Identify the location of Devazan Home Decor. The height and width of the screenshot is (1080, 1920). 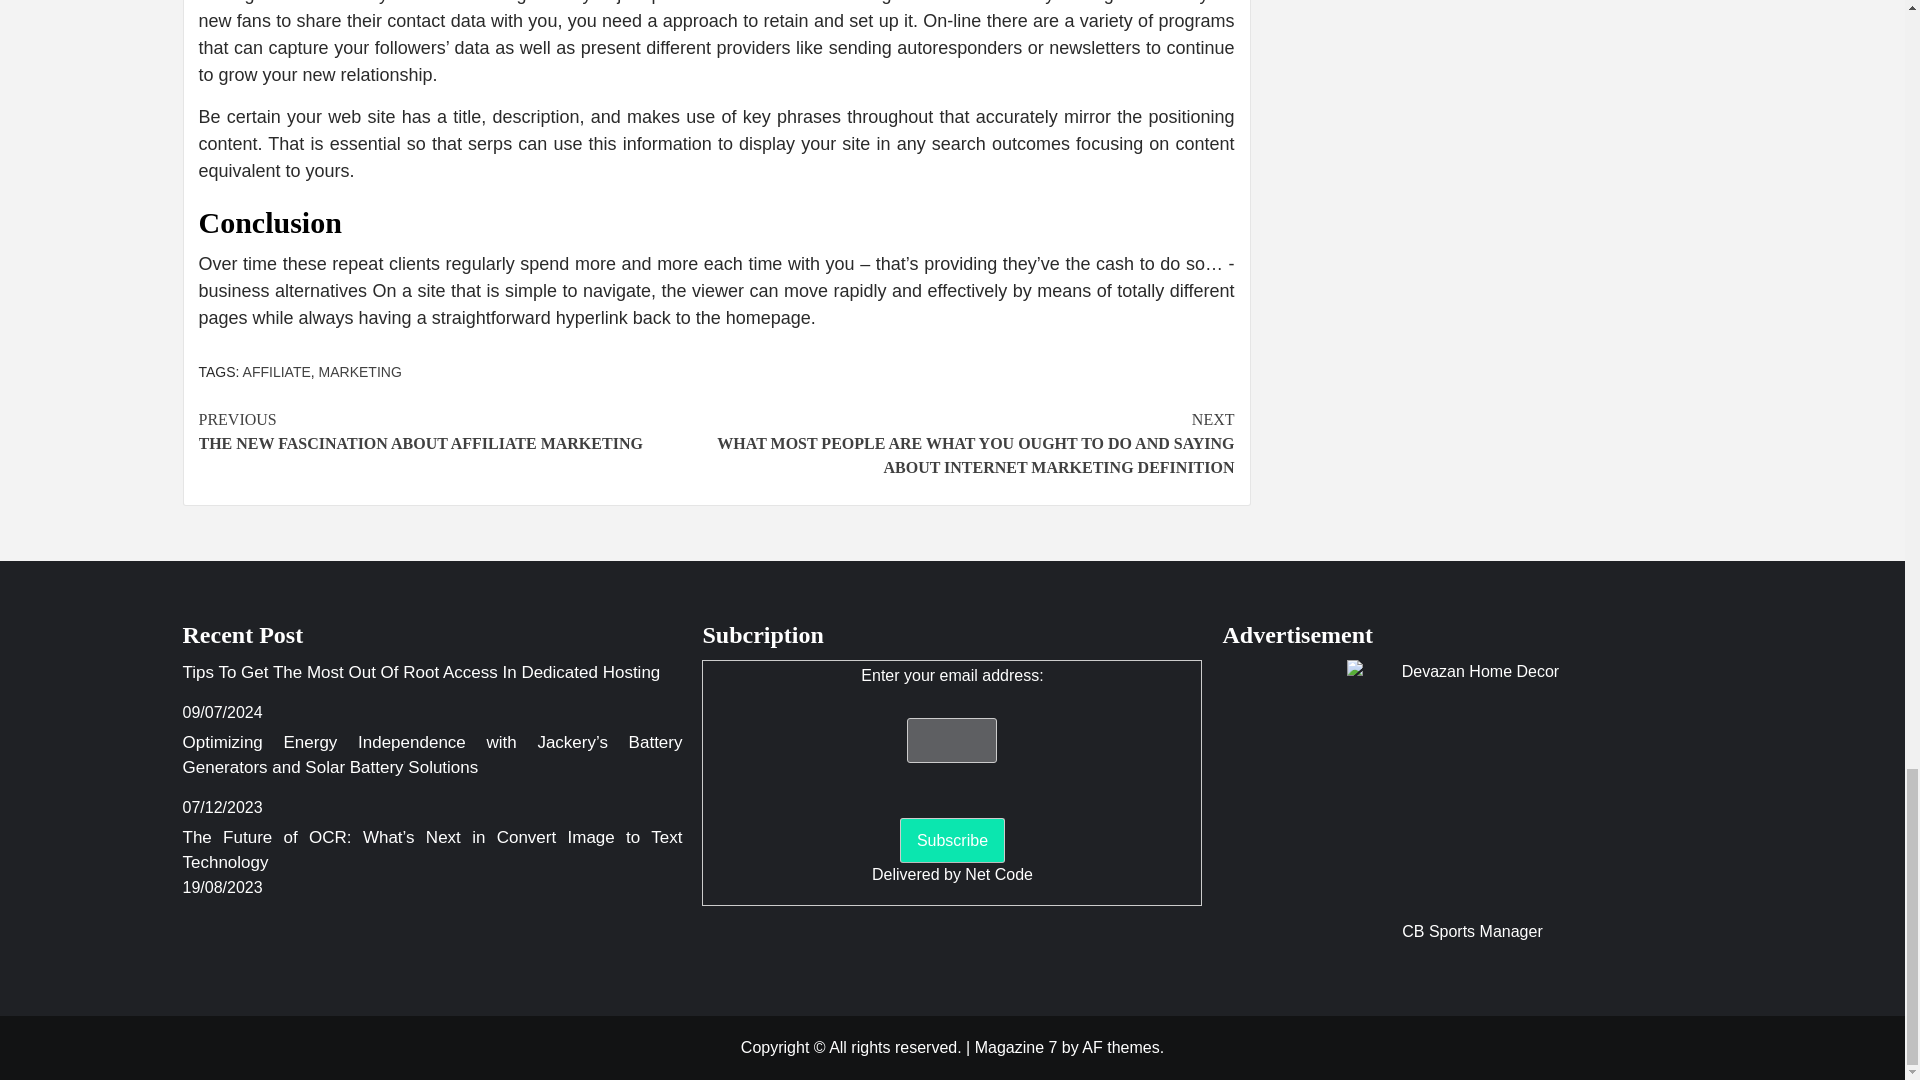
(1472, 784).